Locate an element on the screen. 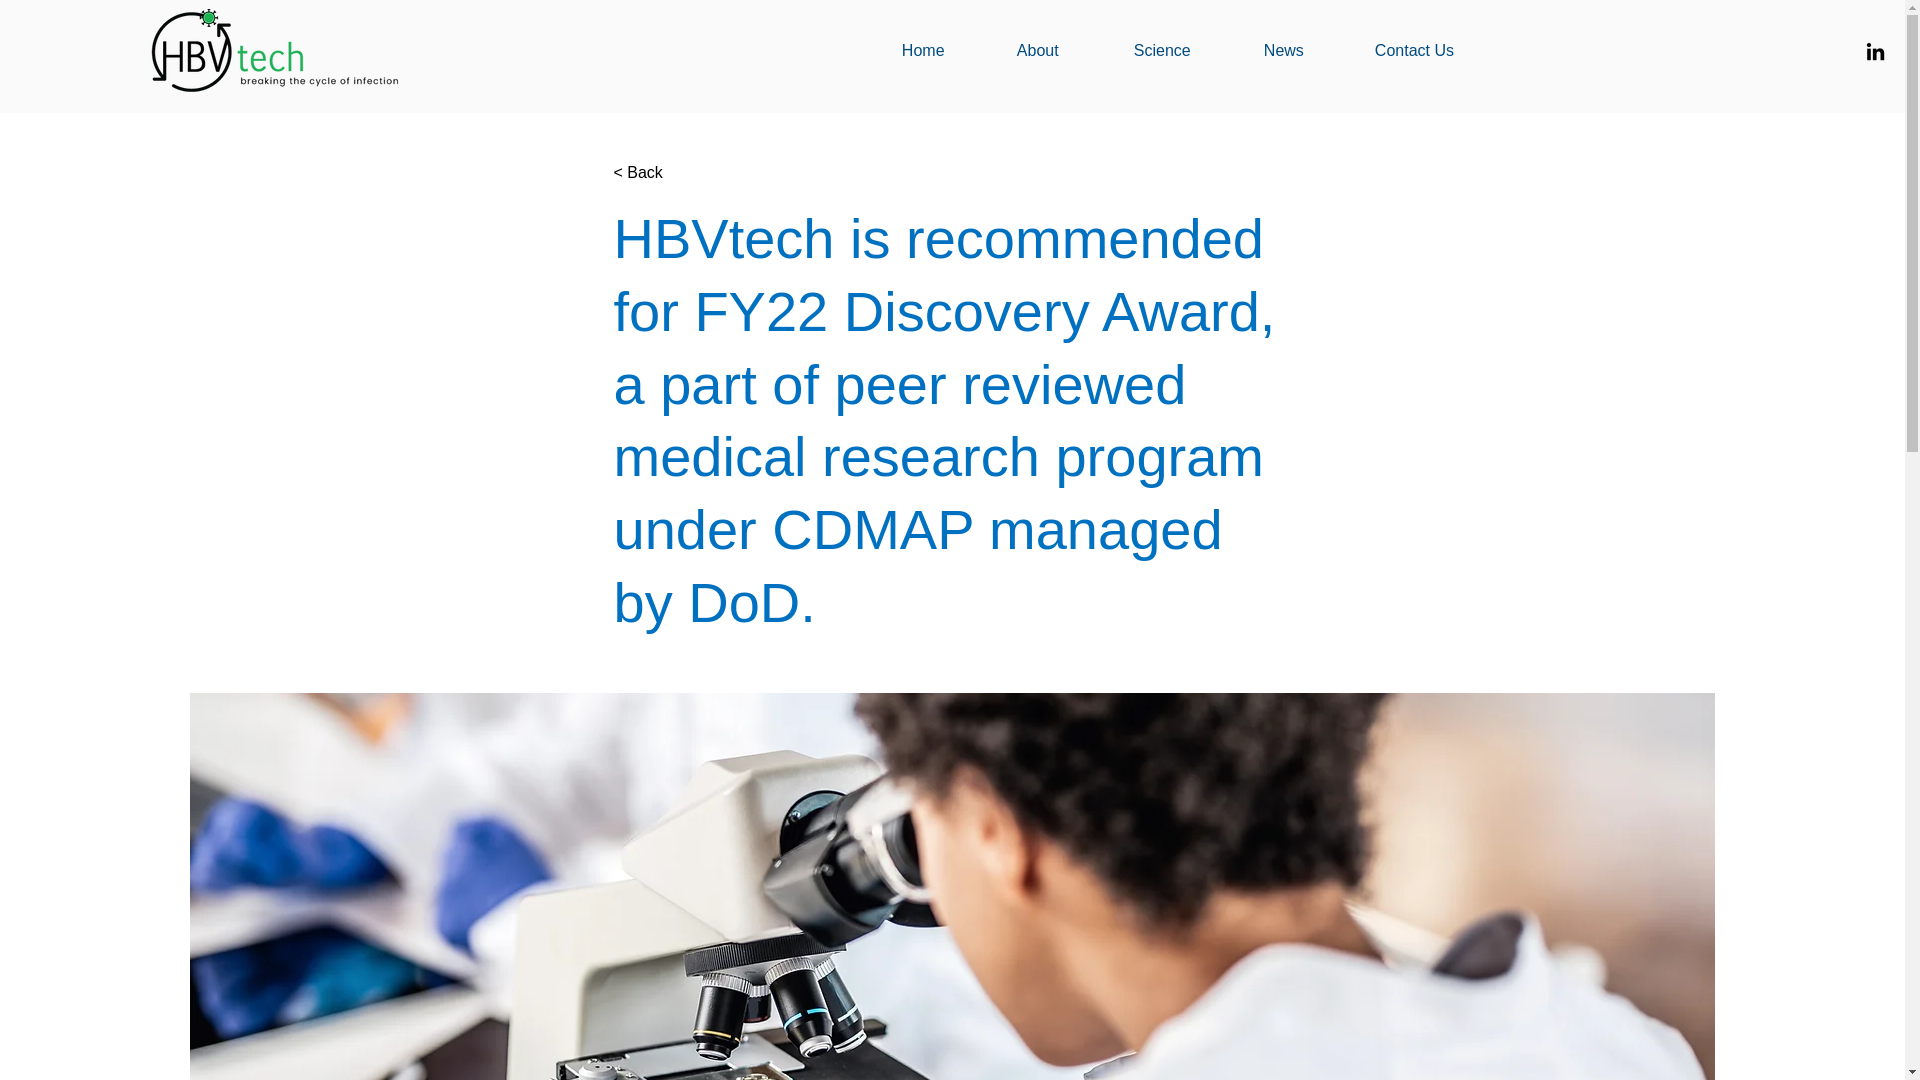 The width and height of the screenshot is (1920, 1080). Home is located at coordinates (944, 50).